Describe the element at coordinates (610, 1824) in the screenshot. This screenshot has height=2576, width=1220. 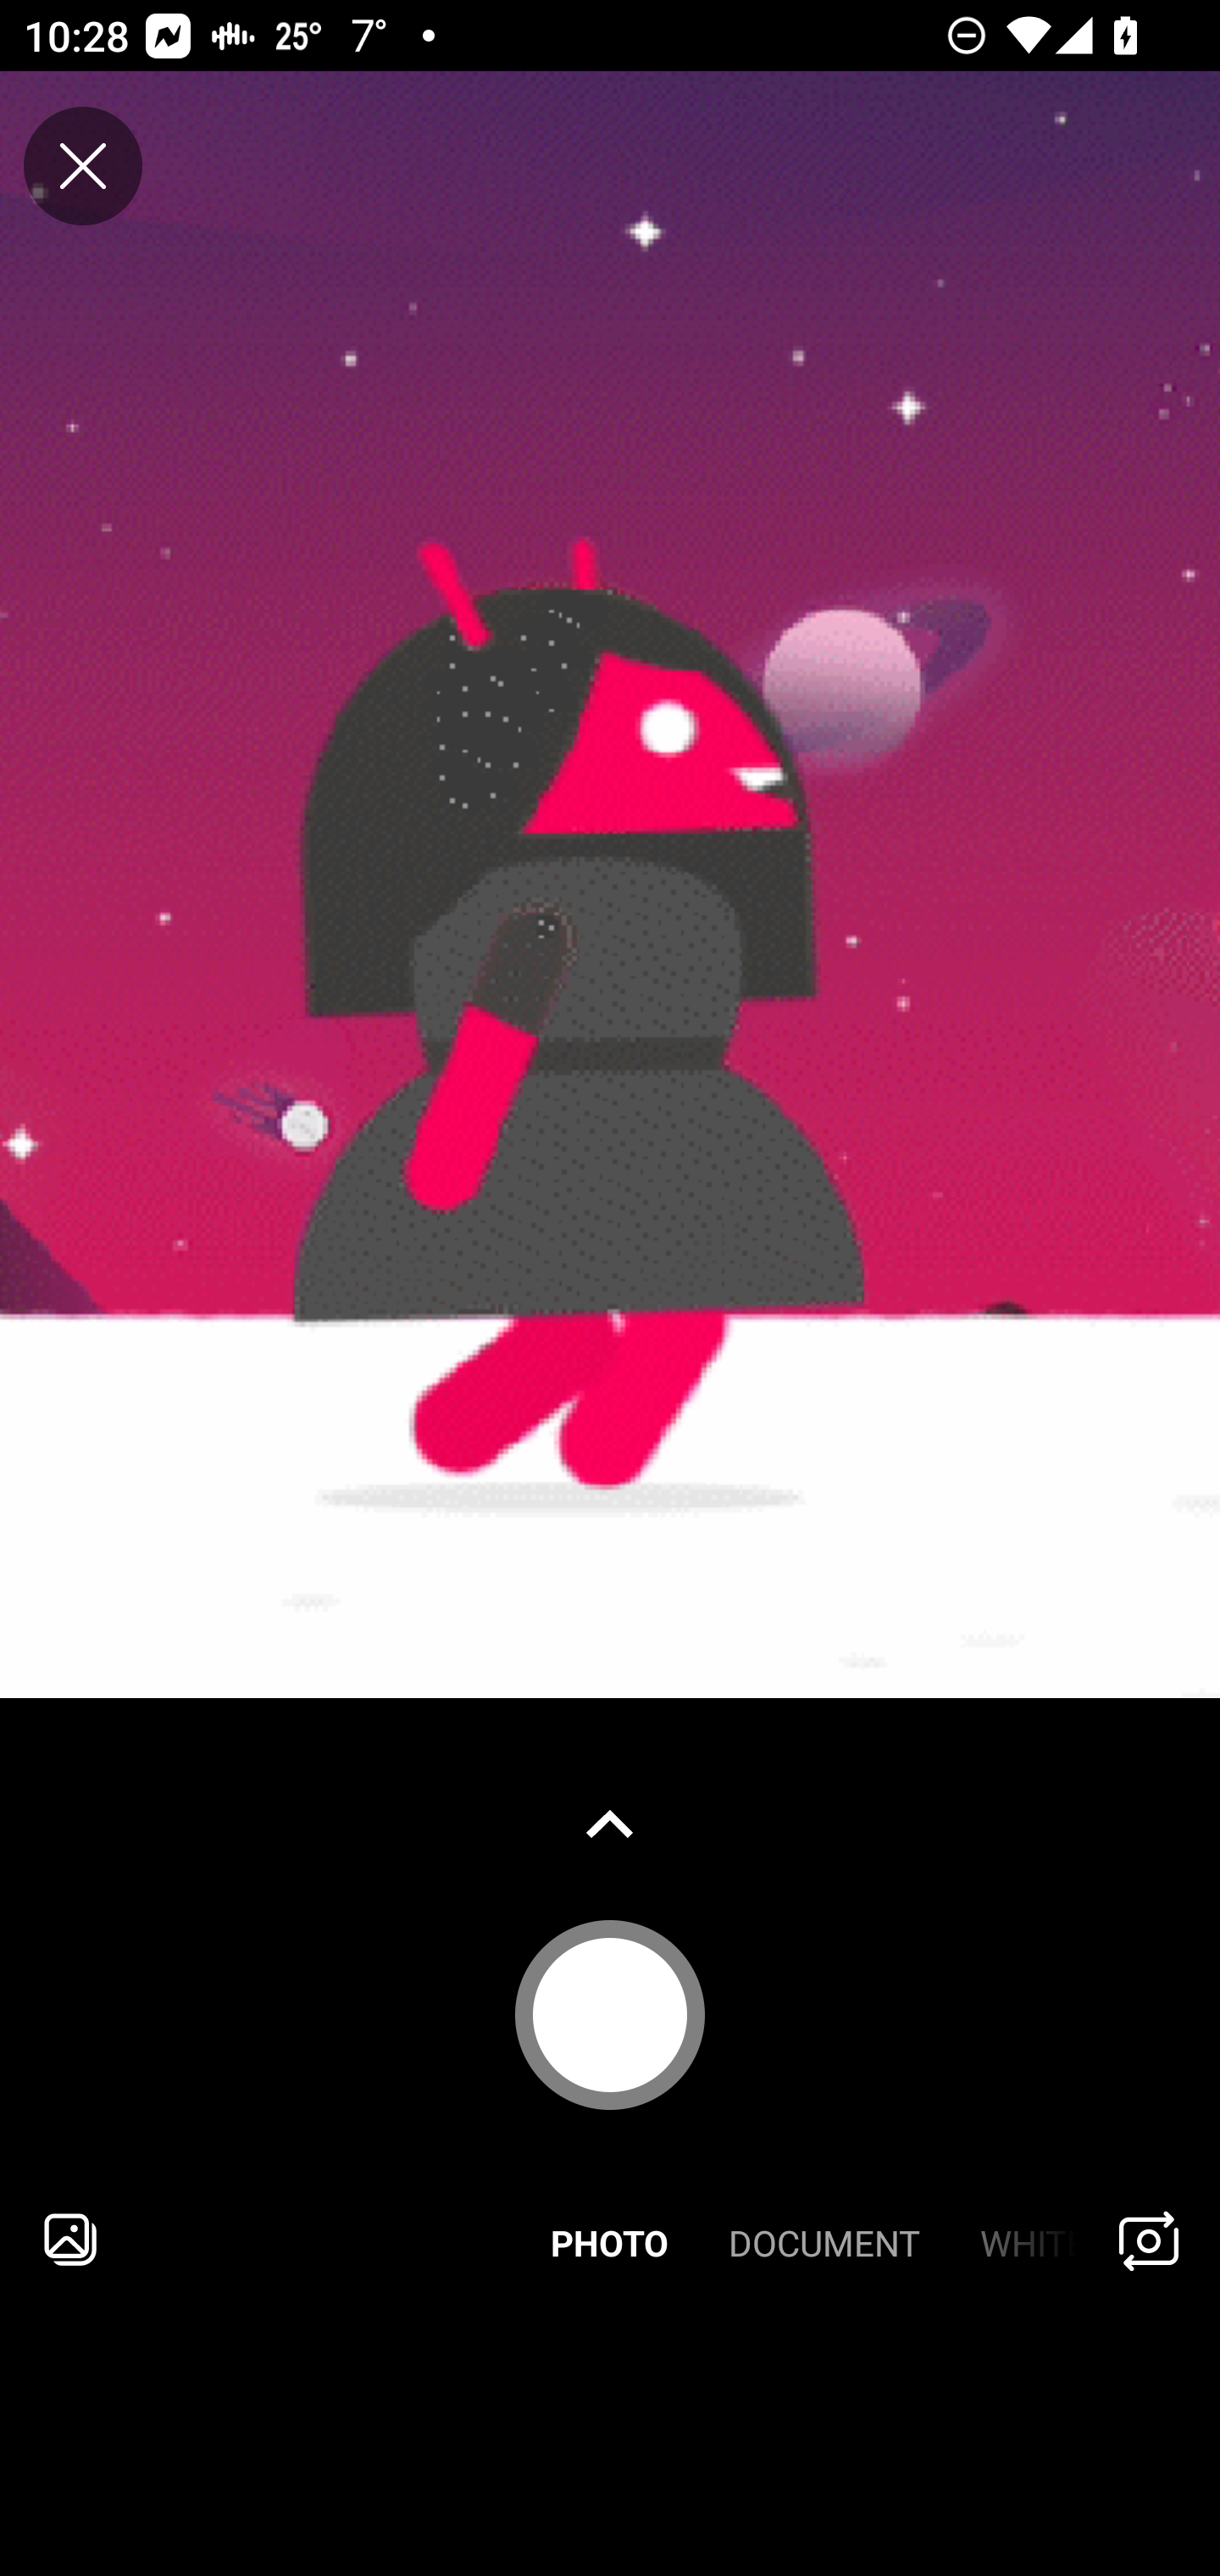
I see `Show gallery` at that location.